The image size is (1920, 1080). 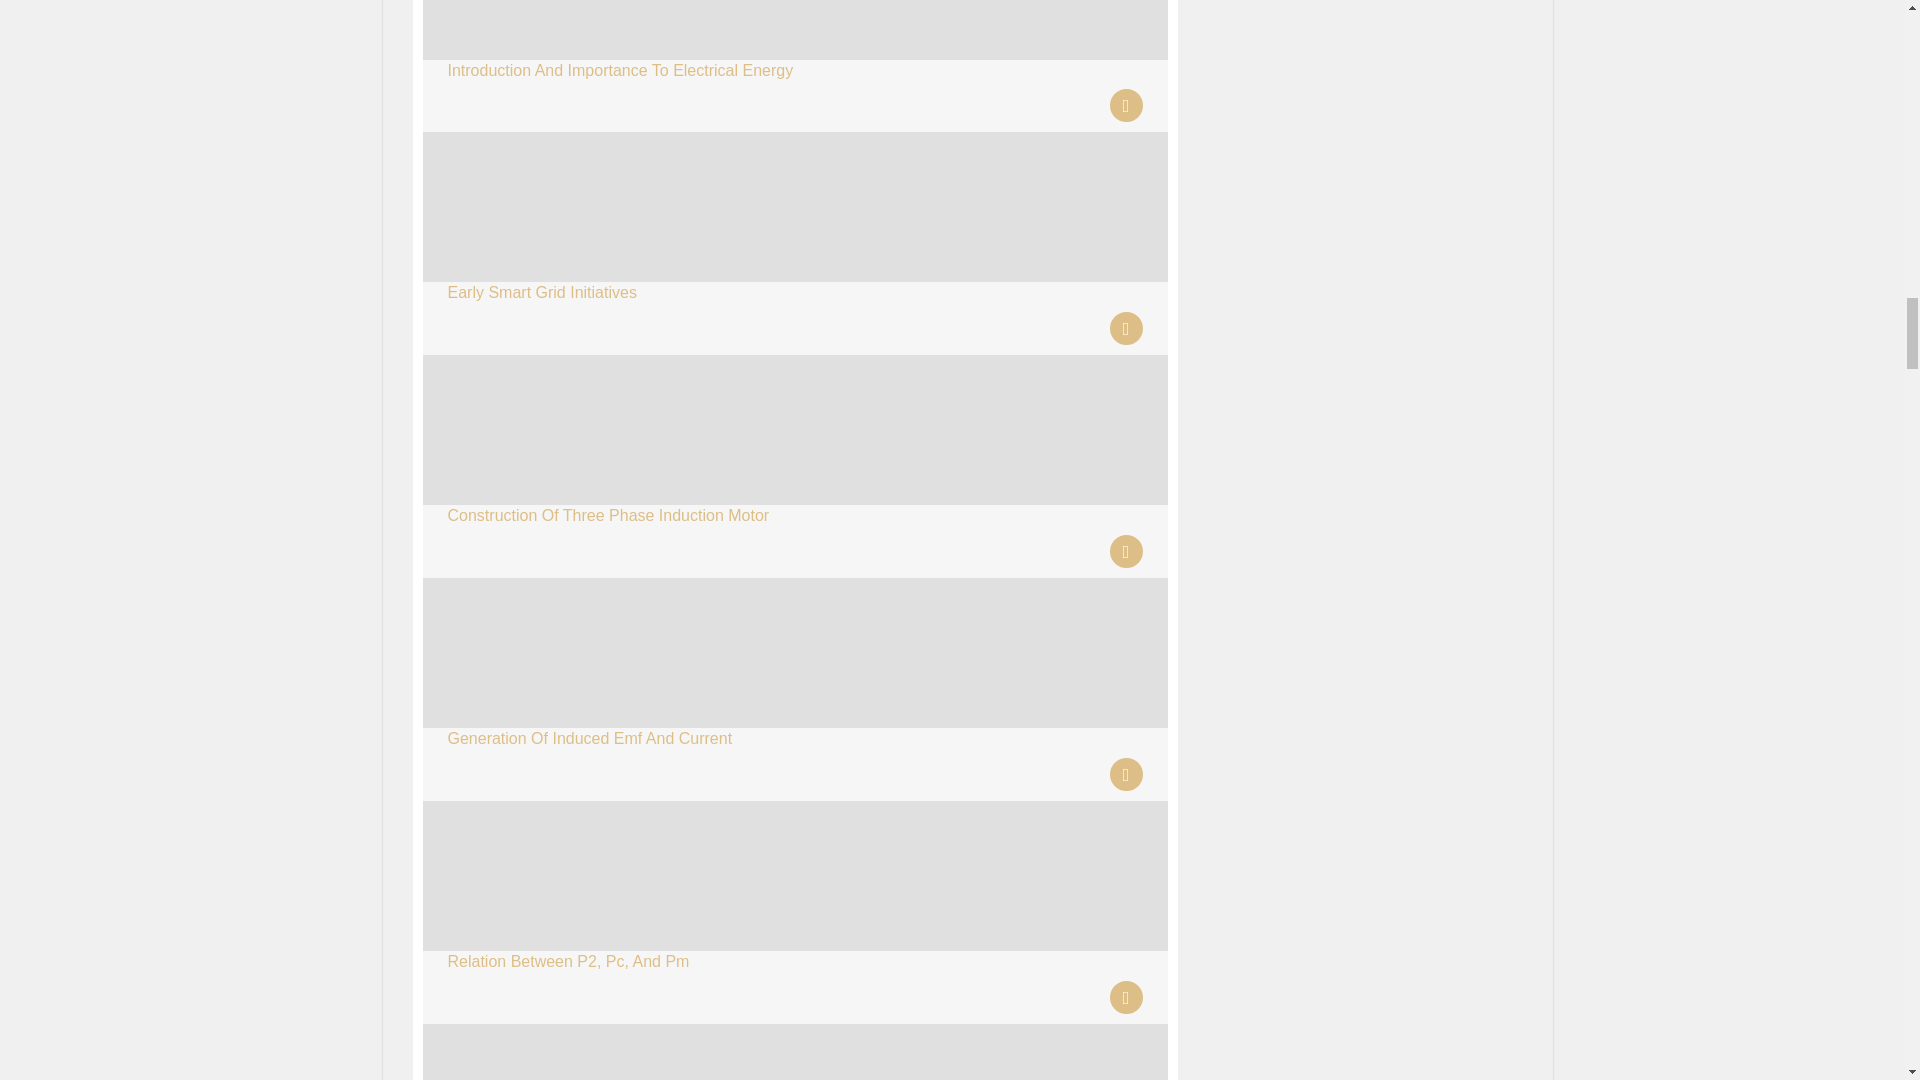 What do you see at coordinates (568, 960) in the screenshot?
I see `Relation Between P2, Pc, And Pm` at bounding box center [568, 960].